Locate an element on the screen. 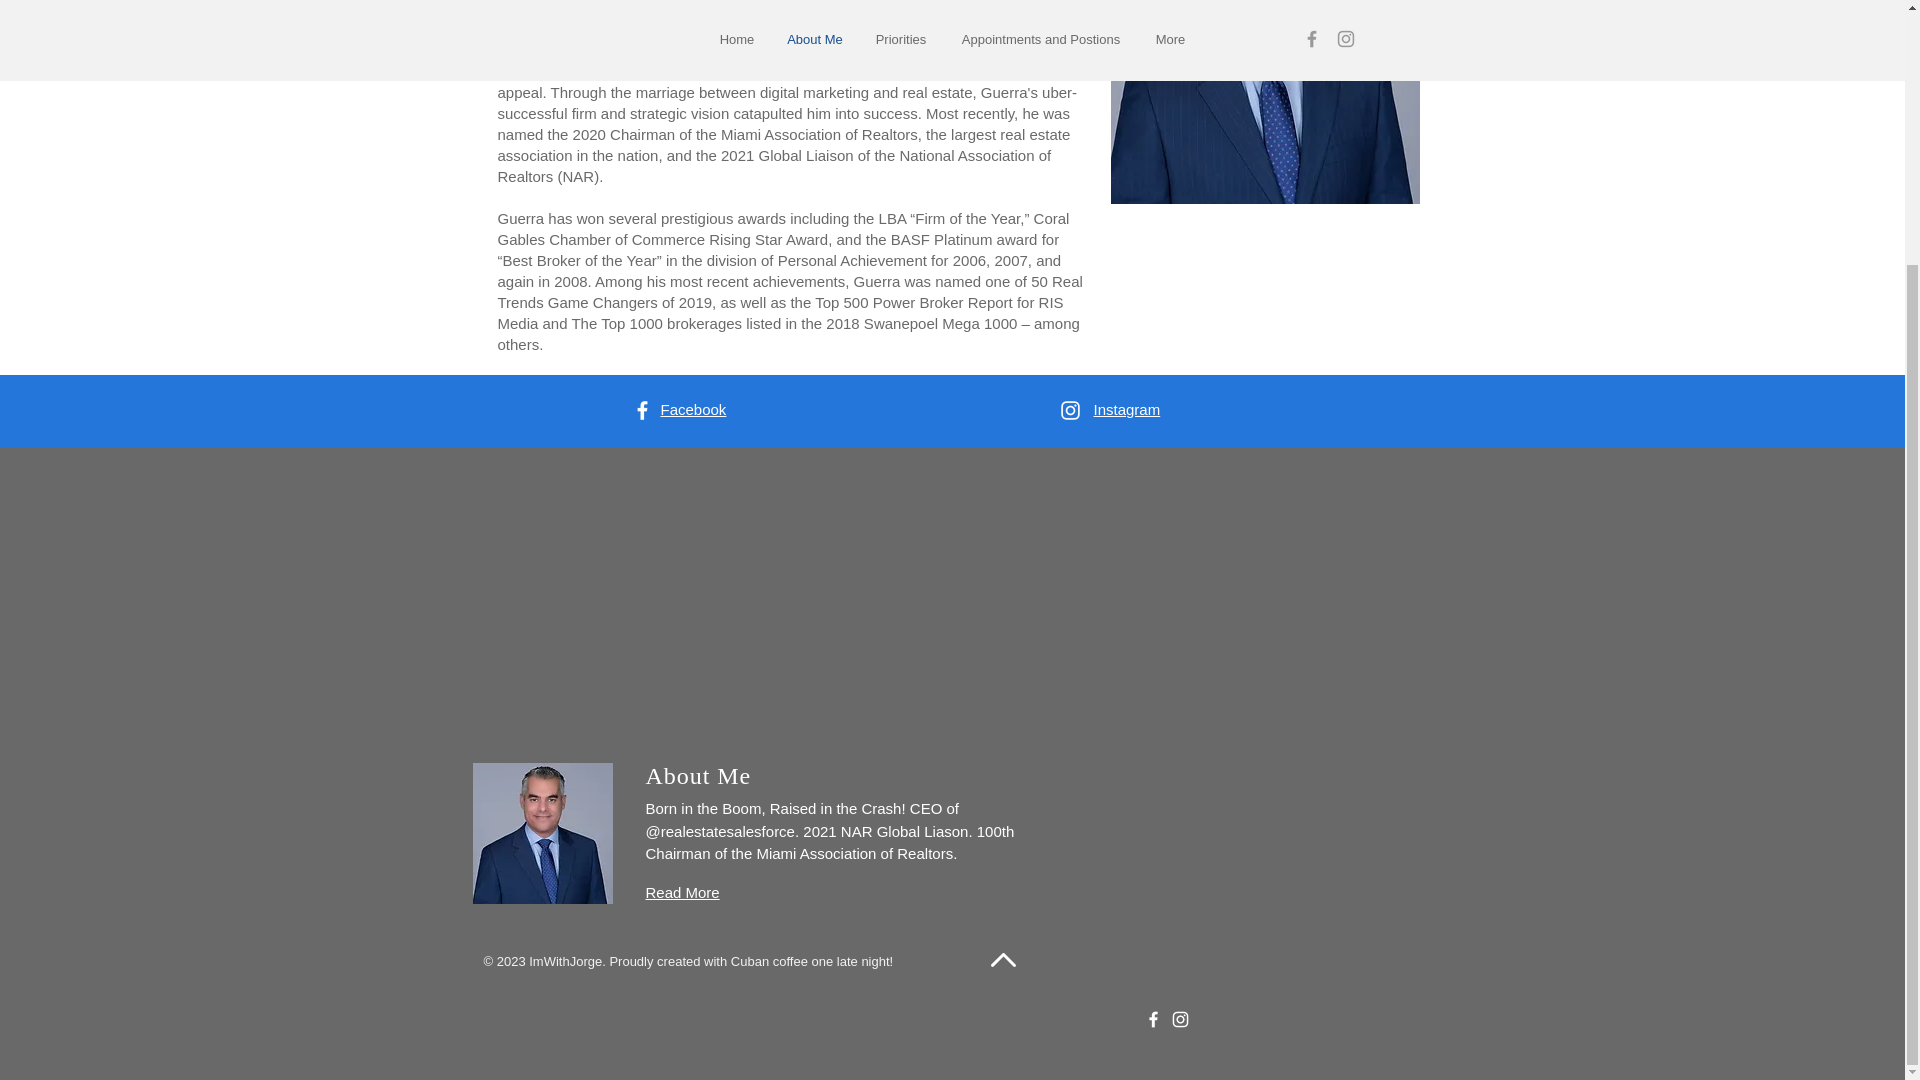 Image resolution: width=1920 pixels, height=1080 pixels. Instagram is located at coordinates (1128, 408).